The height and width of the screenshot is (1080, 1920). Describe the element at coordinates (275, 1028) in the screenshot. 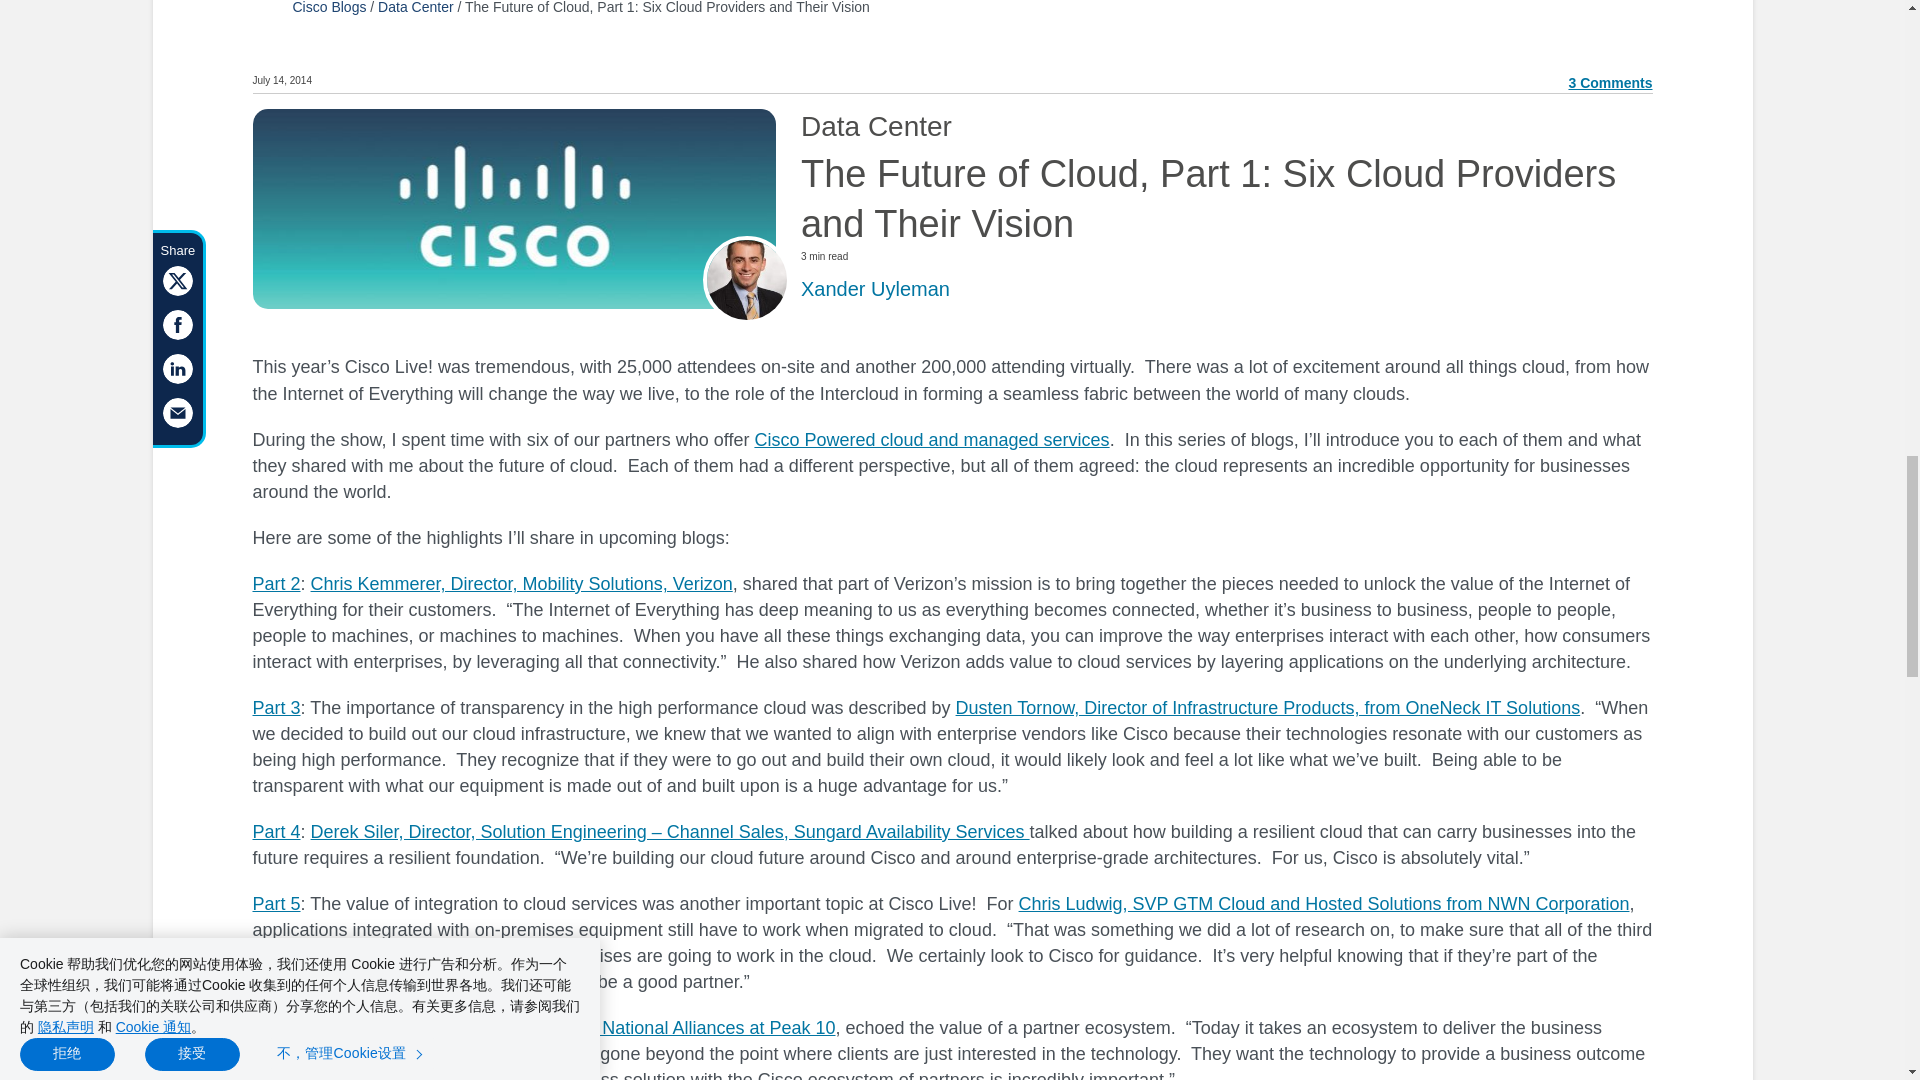

I see `Part 6` at that location.